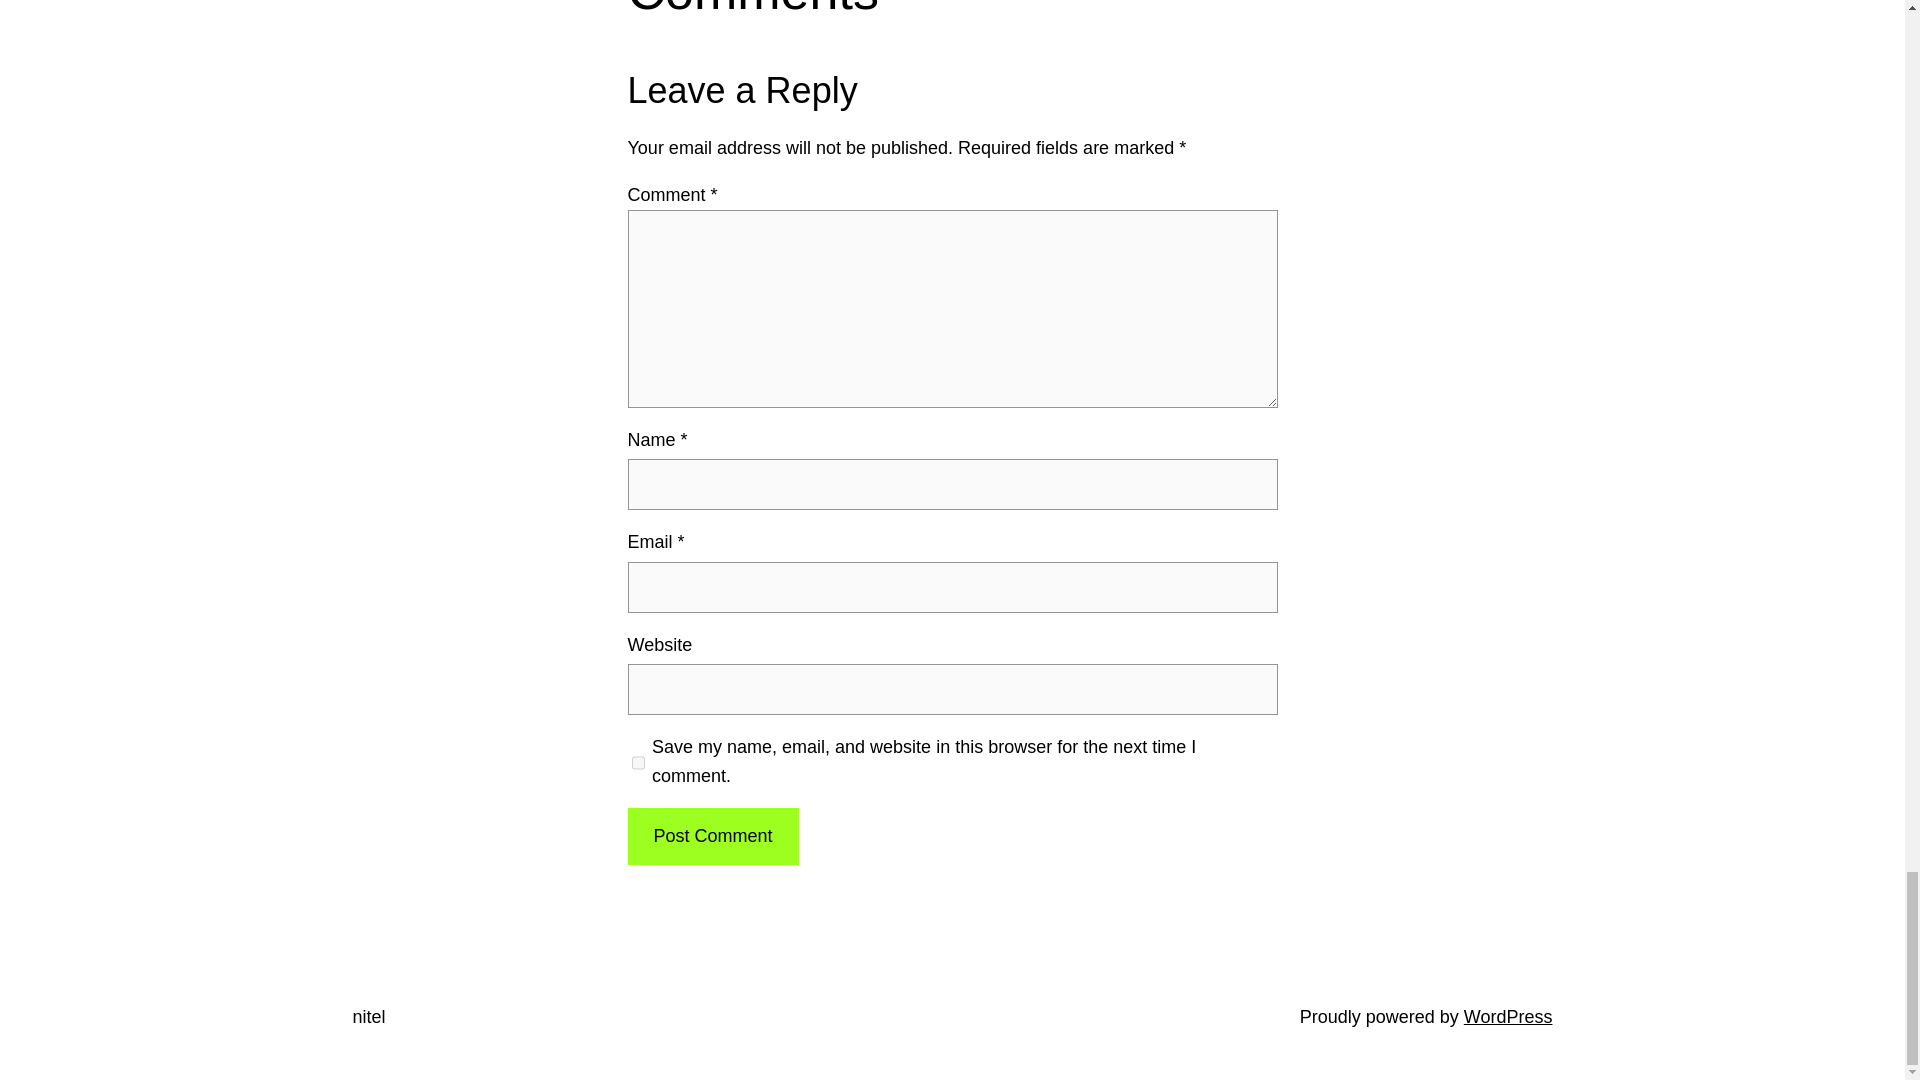  What do you see at coordinates (368, 1016) in the screenshot?
I see `nitel` at bounding box center [368, 1016].